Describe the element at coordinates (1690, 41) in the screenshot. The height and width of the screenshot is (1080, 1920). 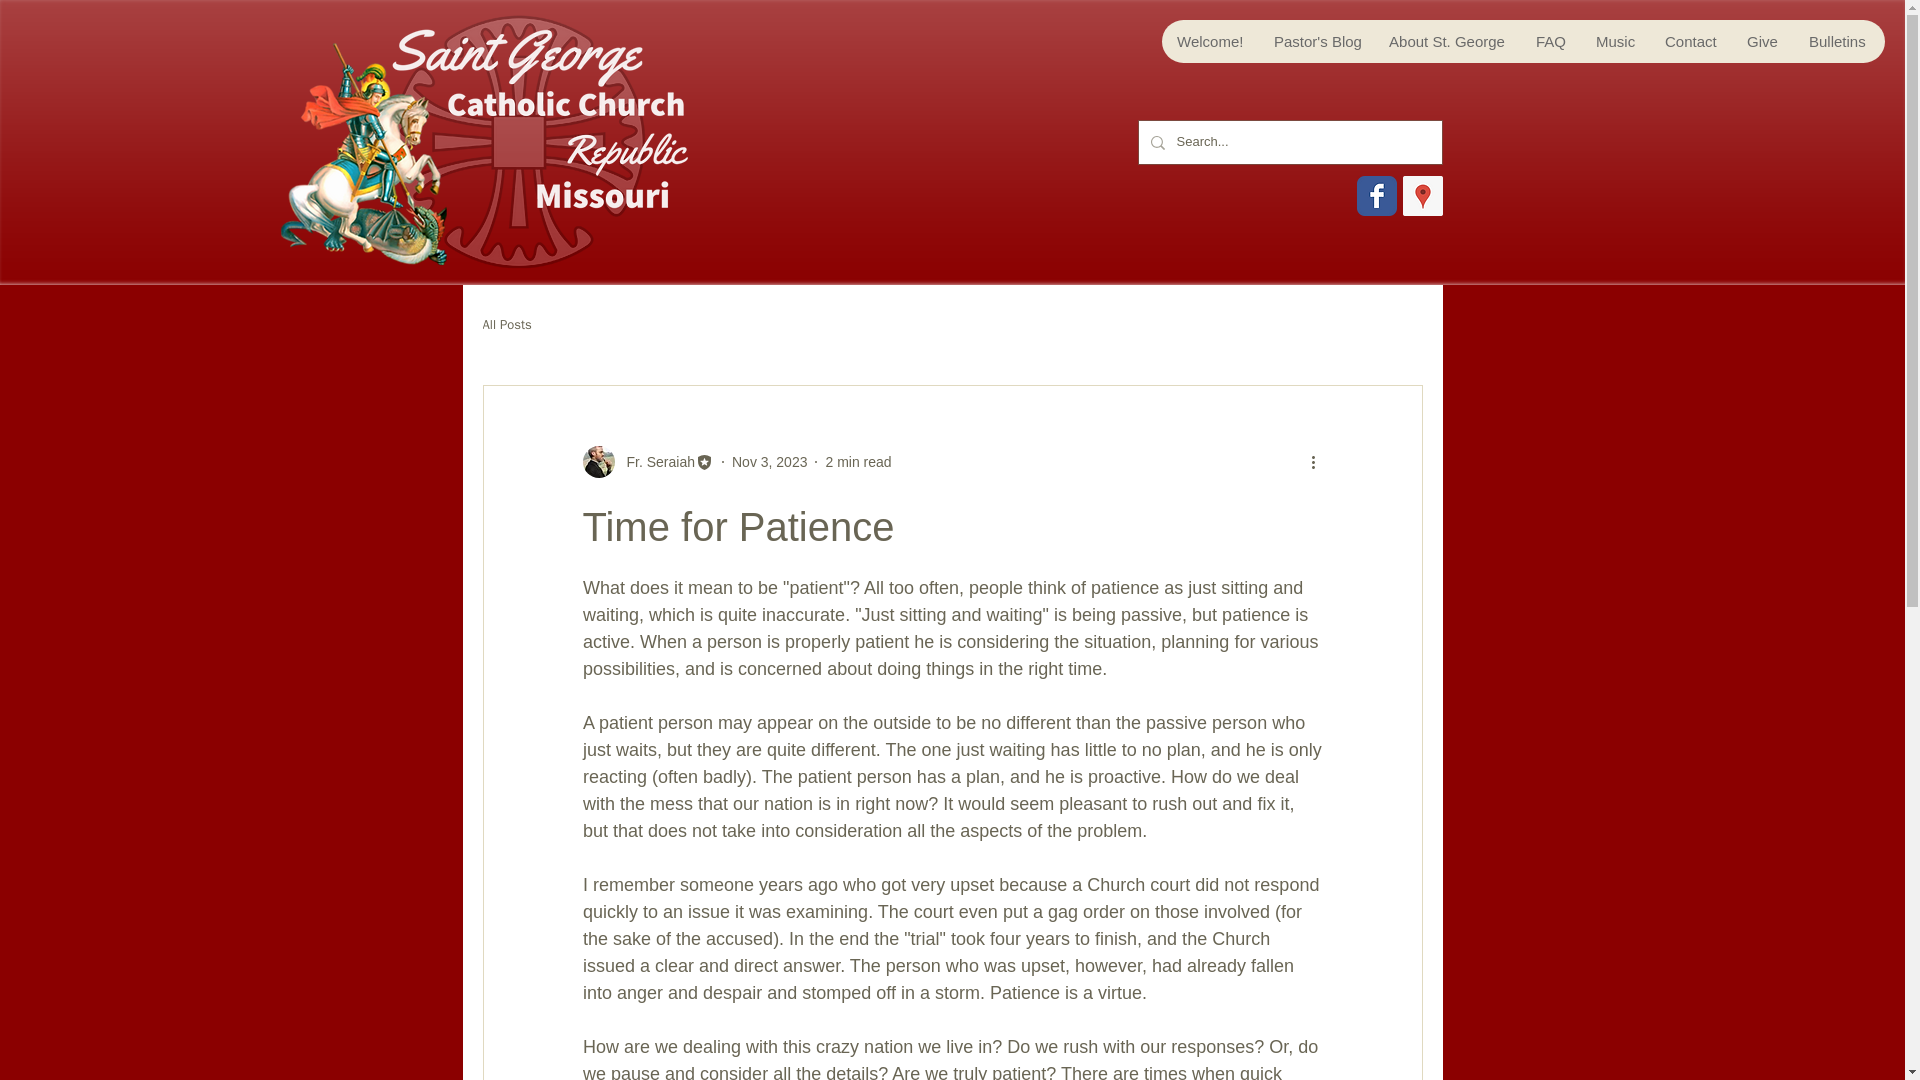
I see `Contact` at that location.